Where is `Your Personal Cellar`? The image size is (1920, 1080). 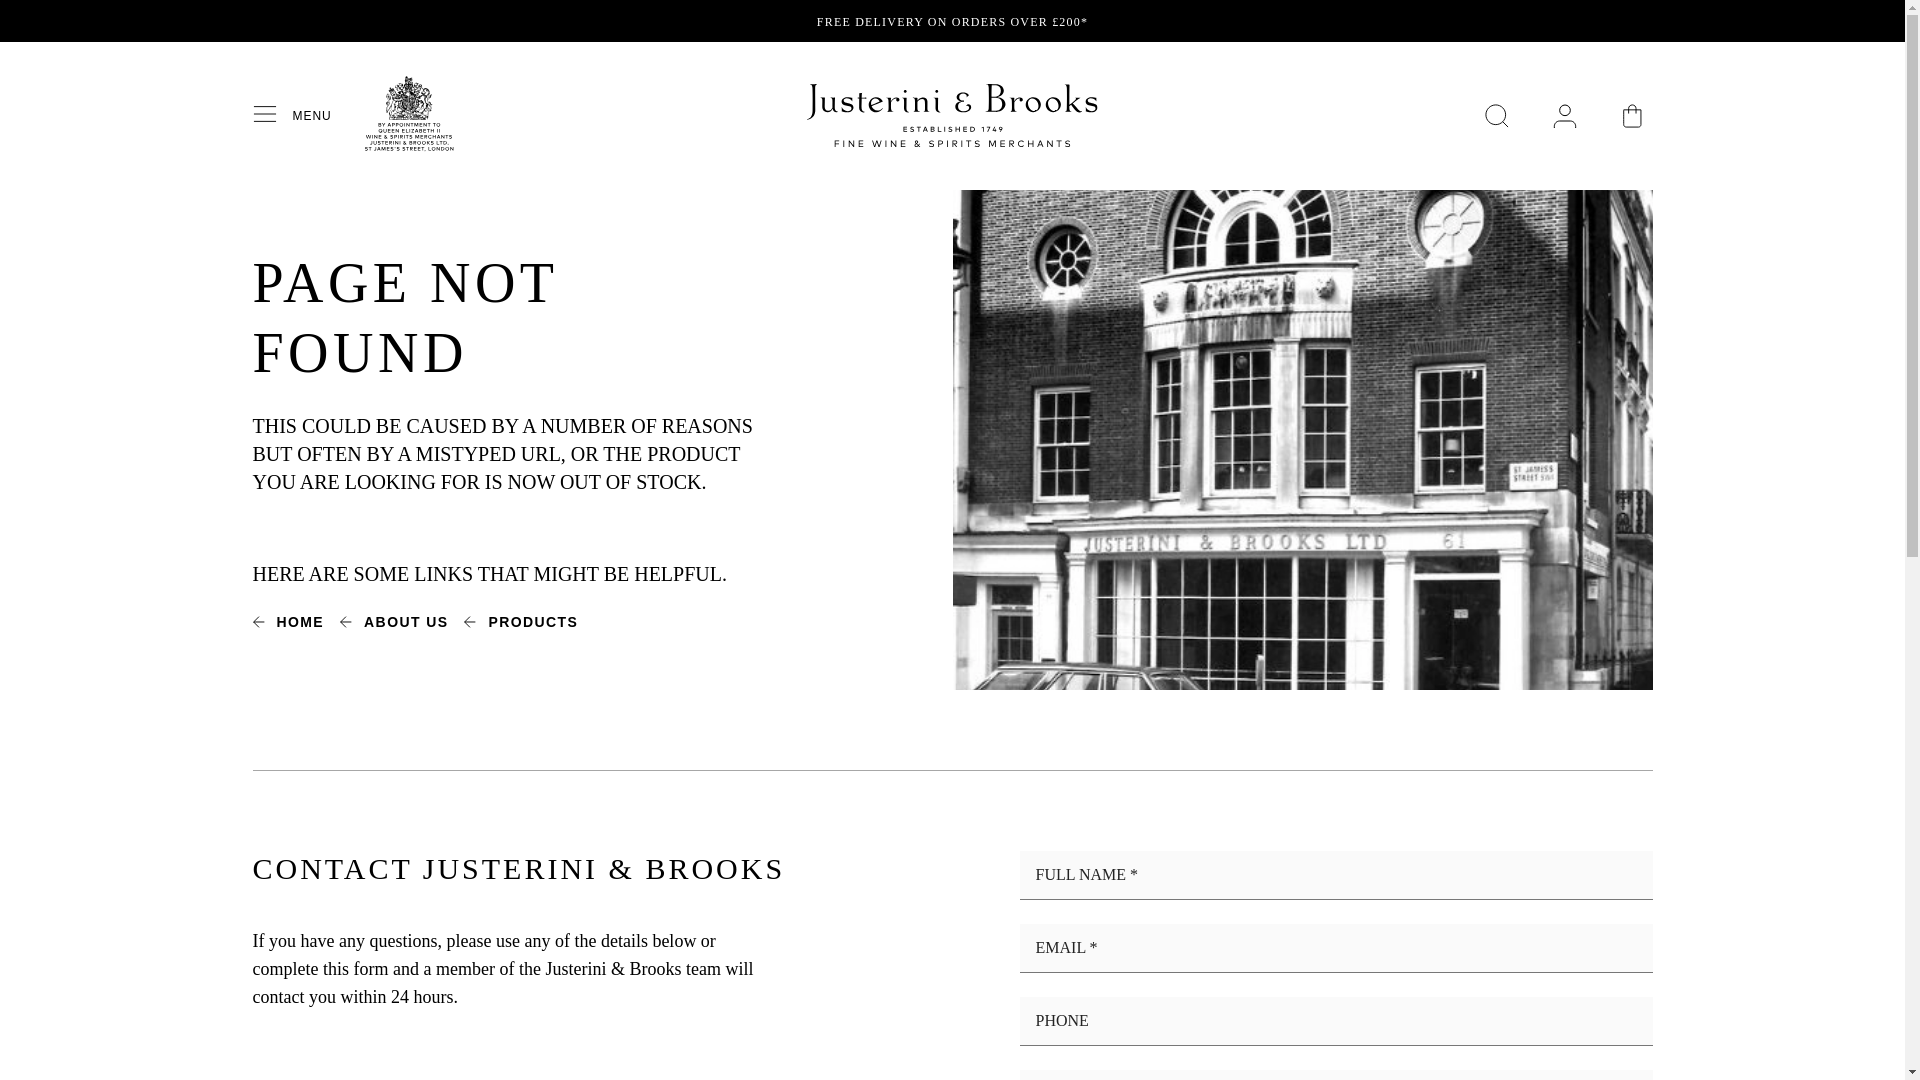
Your Personal Cellar is located at coordinates (1564, 116).